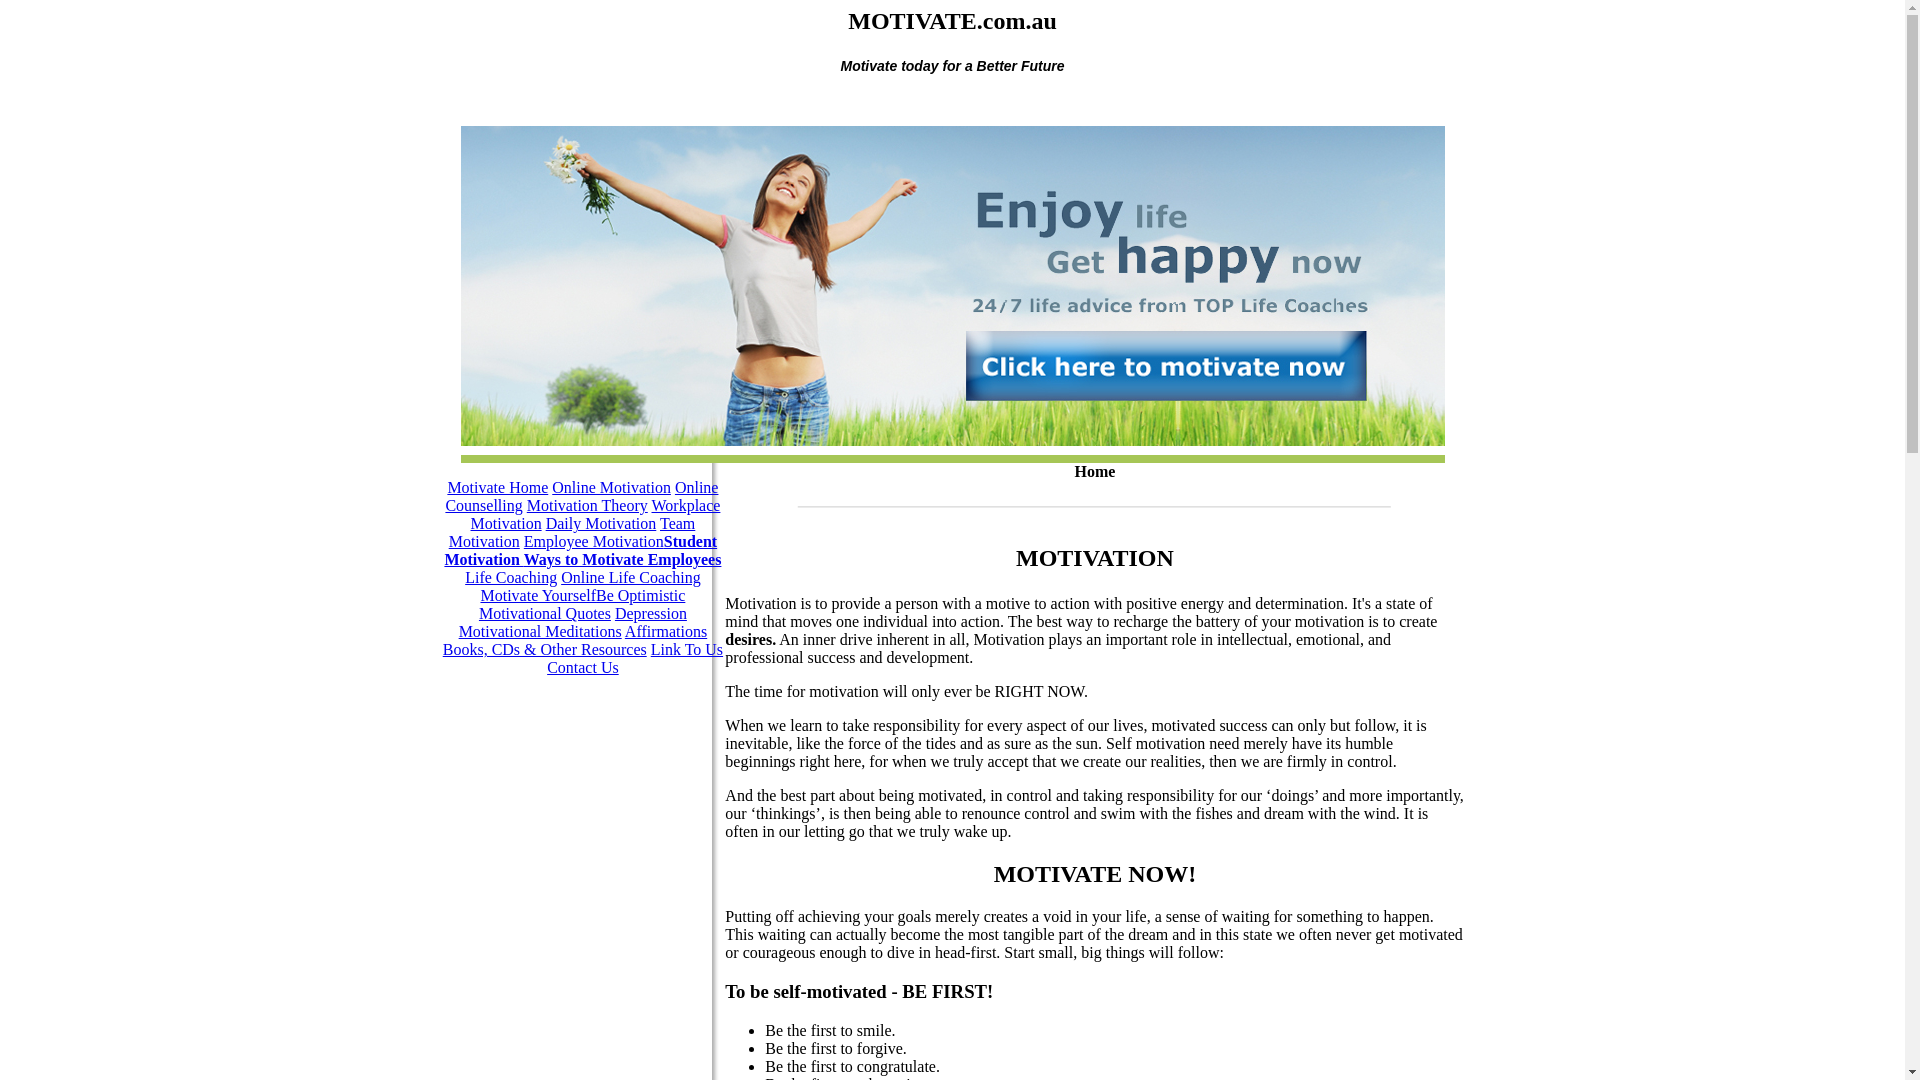 Image resolution: width=1920 pixels, height=1080 pixels. I want to click on Motivational Meditations, so click(540, 632).